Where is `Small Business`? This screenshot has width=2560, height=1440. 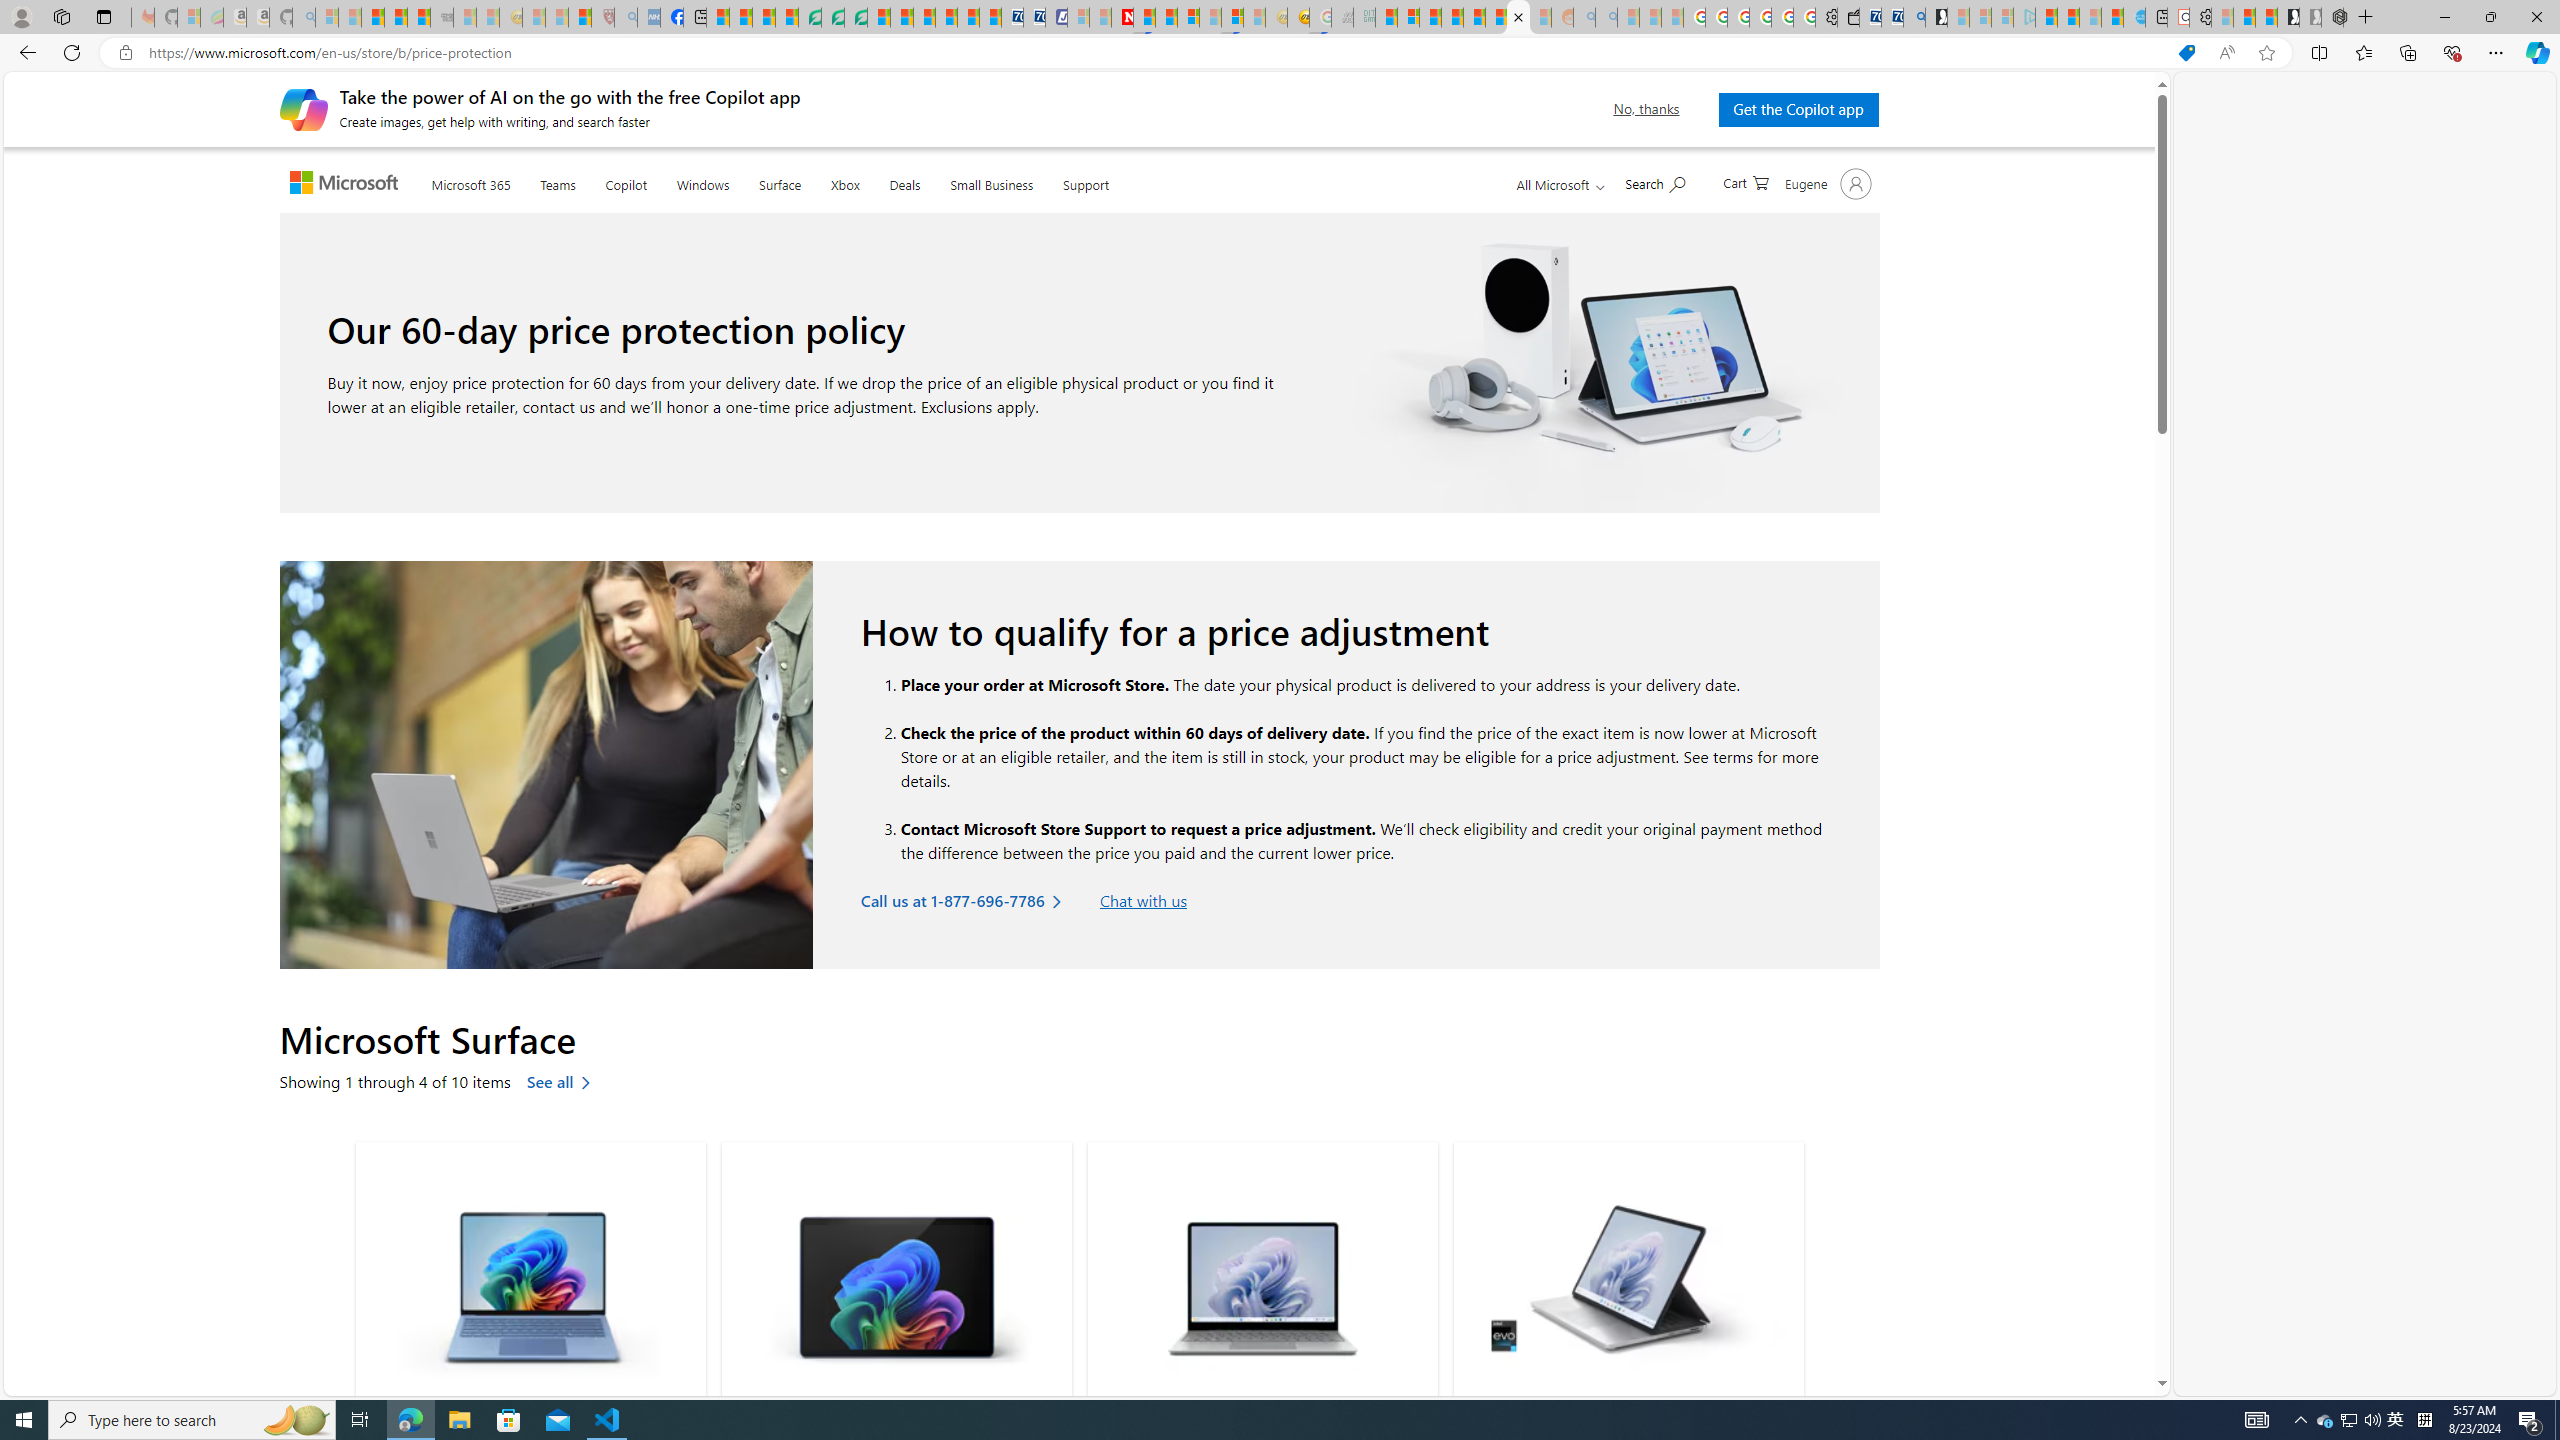 Small Business is located at coordinates (992, 182).